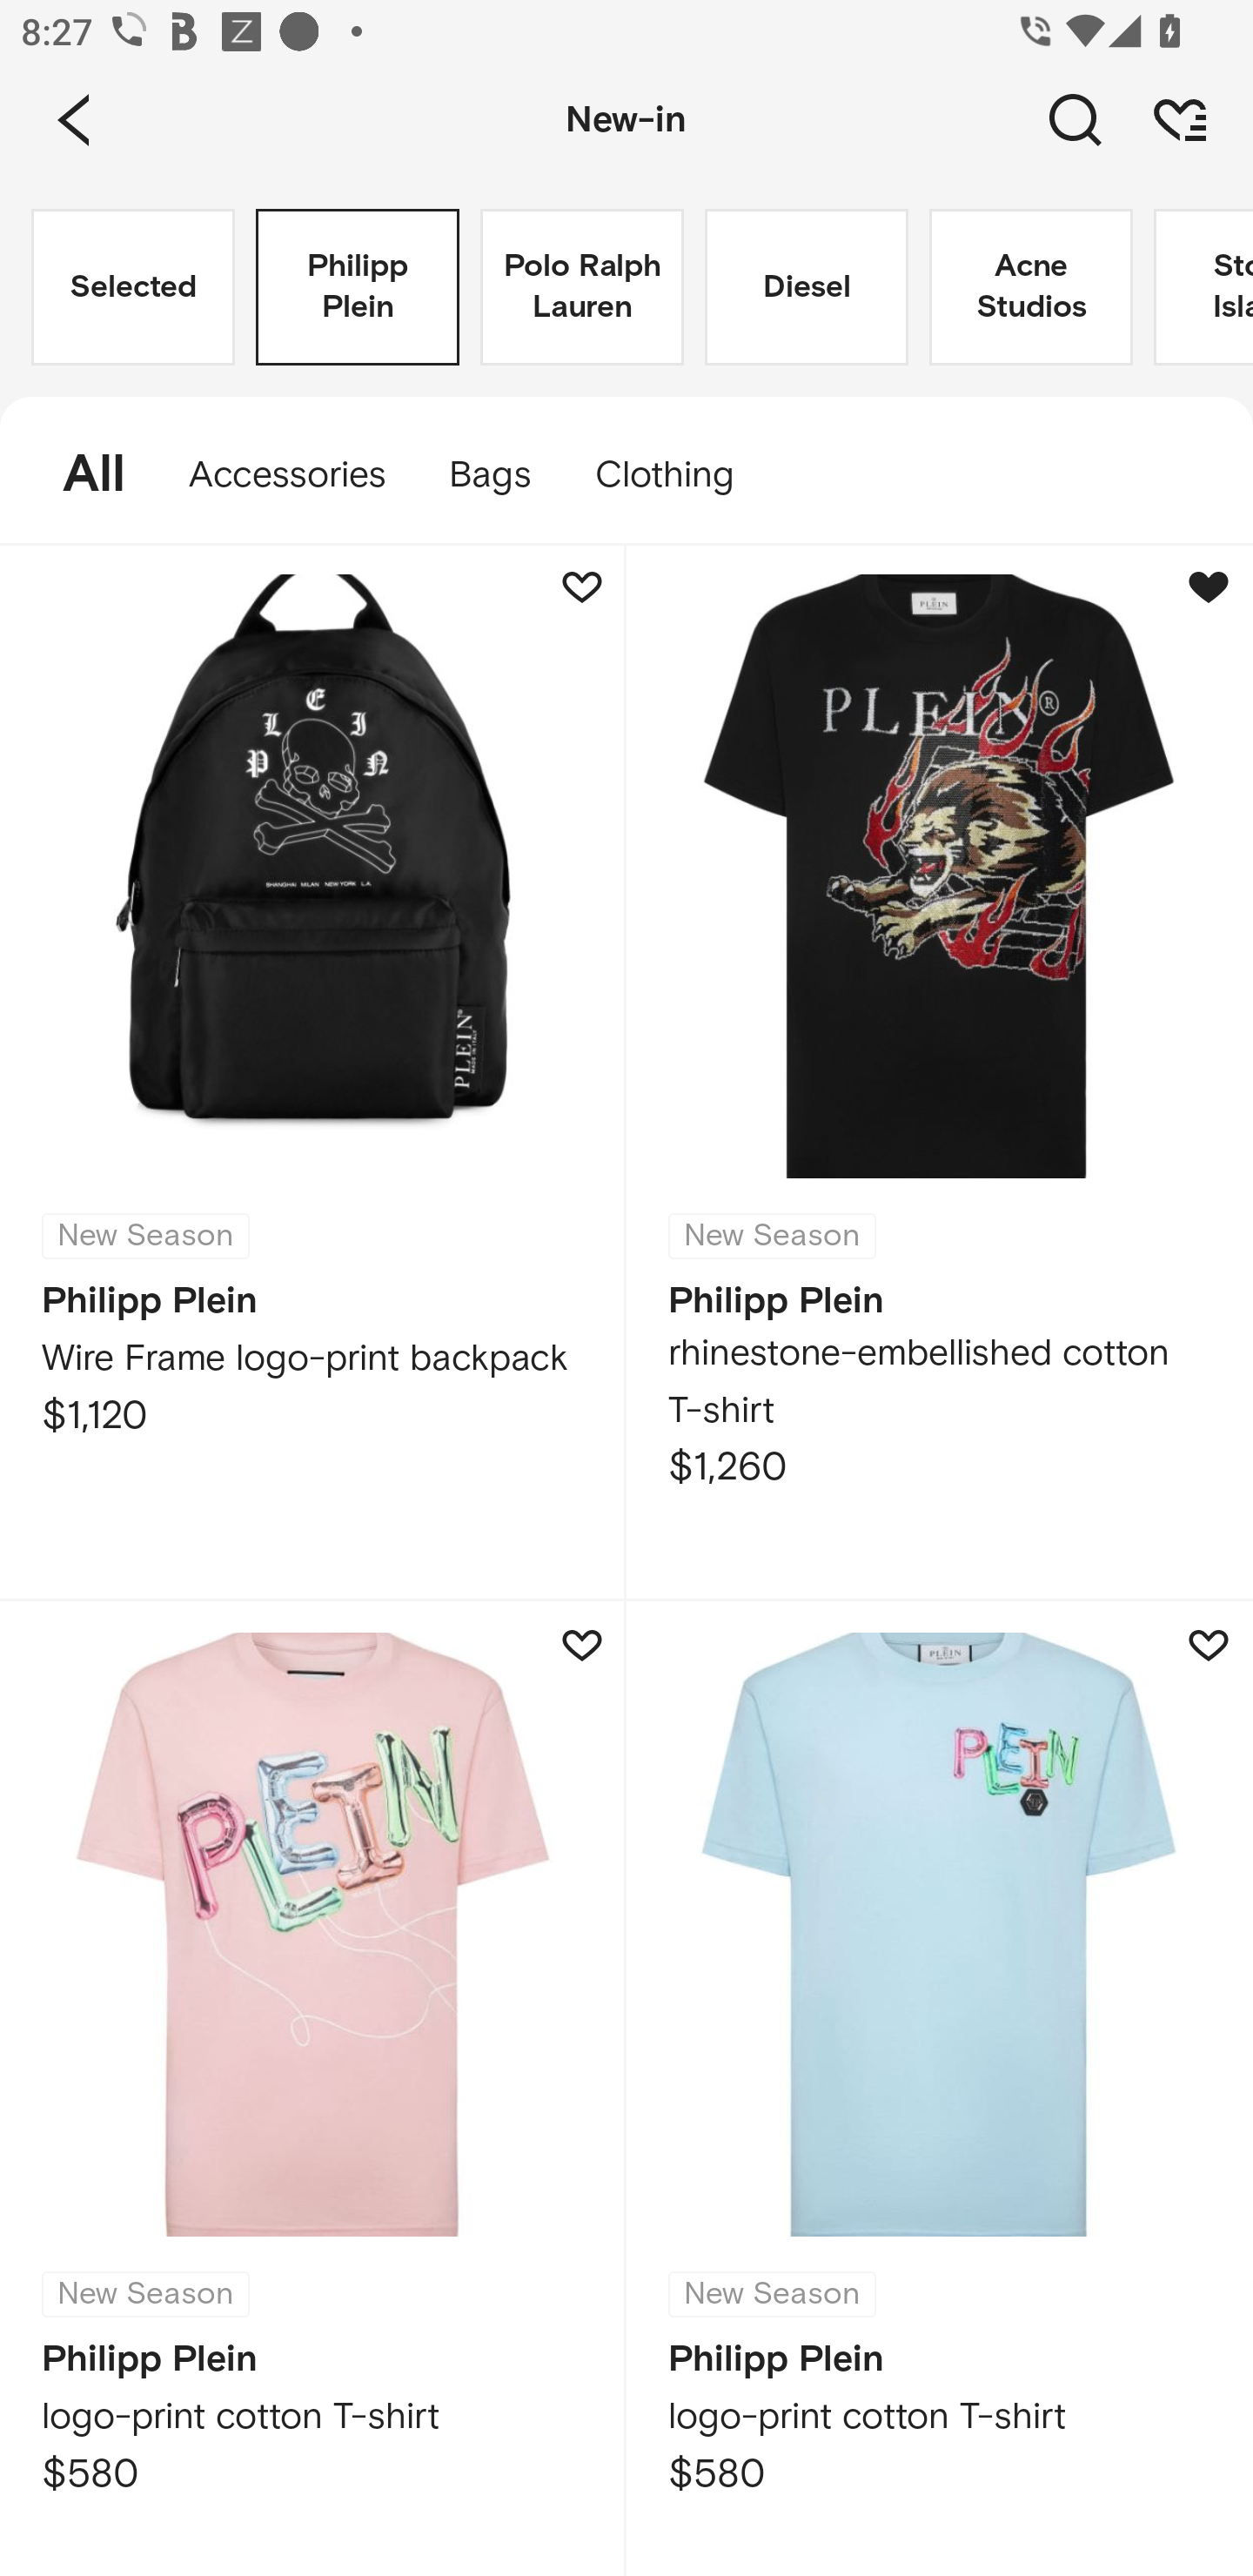 This screenshot has width=1253, height=2576. Describe the element at coordinates (489, 475) in the screenshot. I see `Bags` at that location.